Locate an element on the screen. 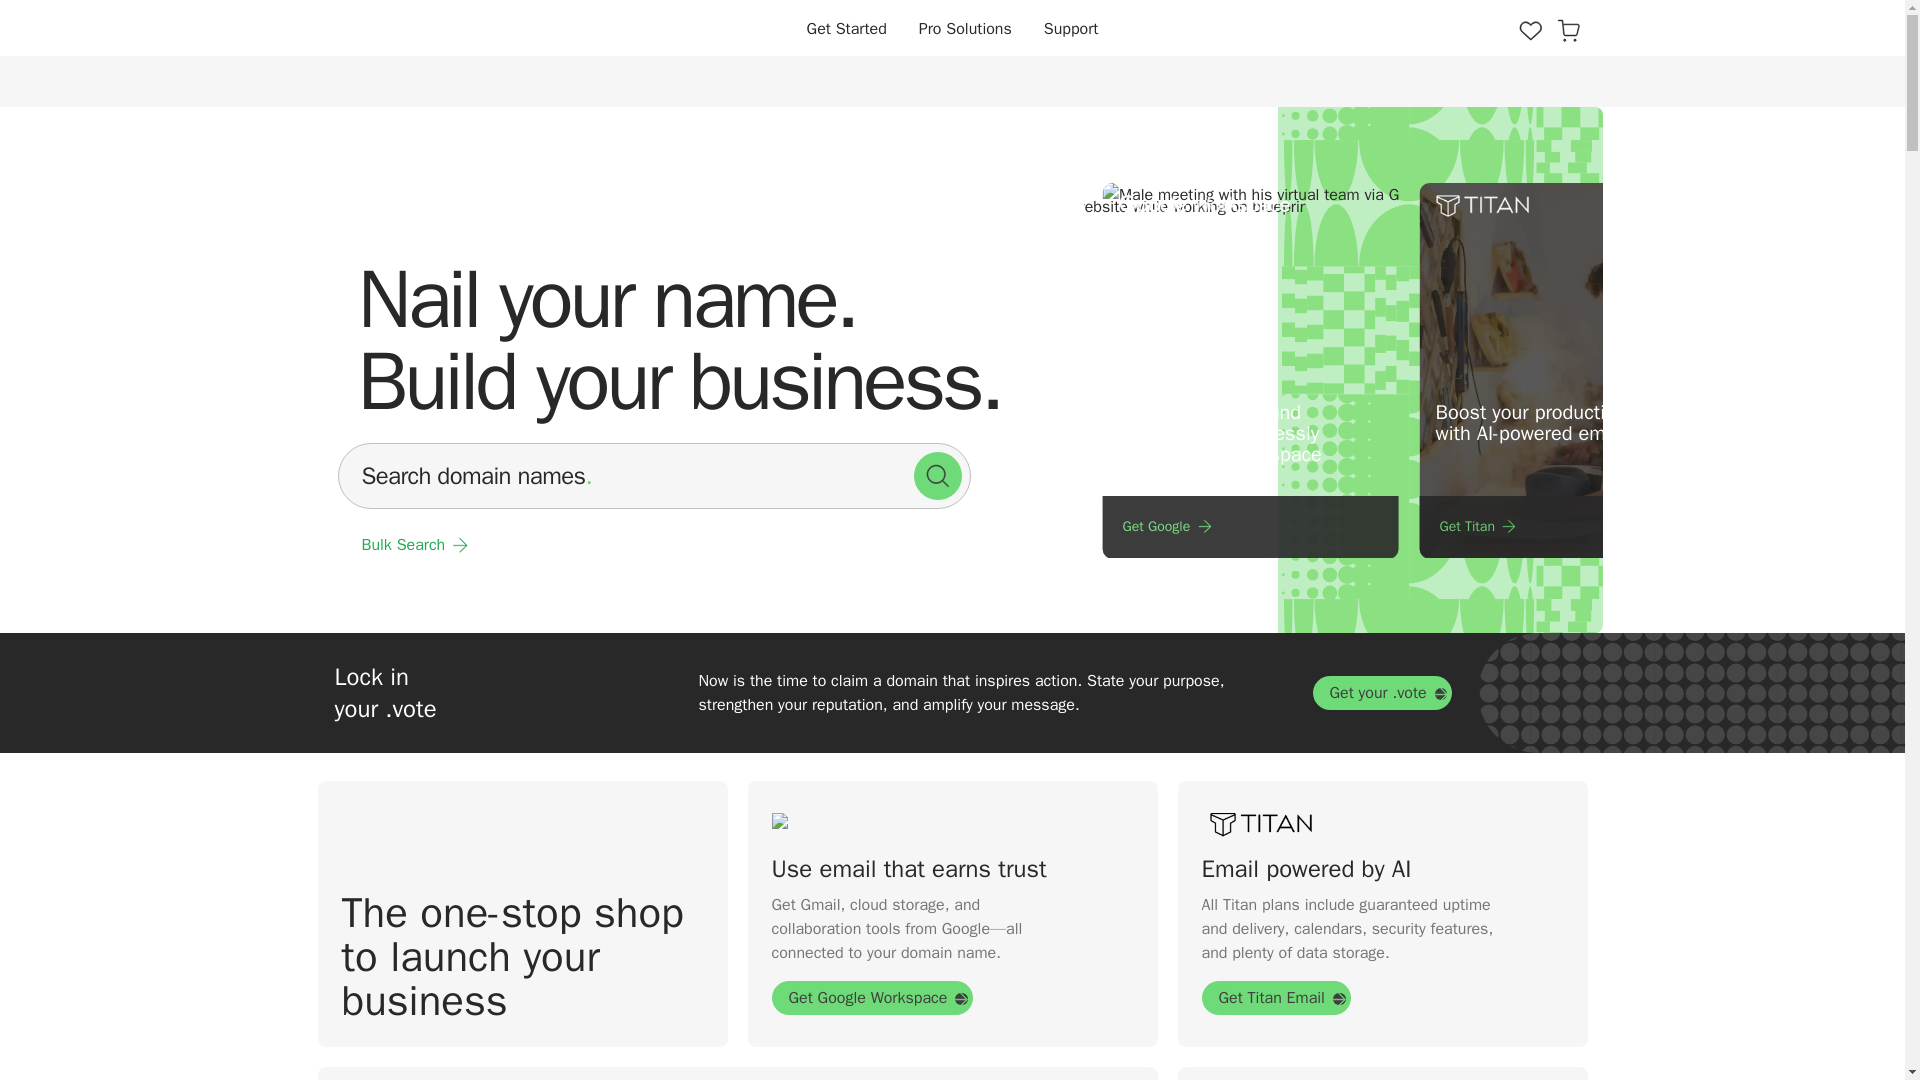  Get Google is located at coordinates (1250, 526).